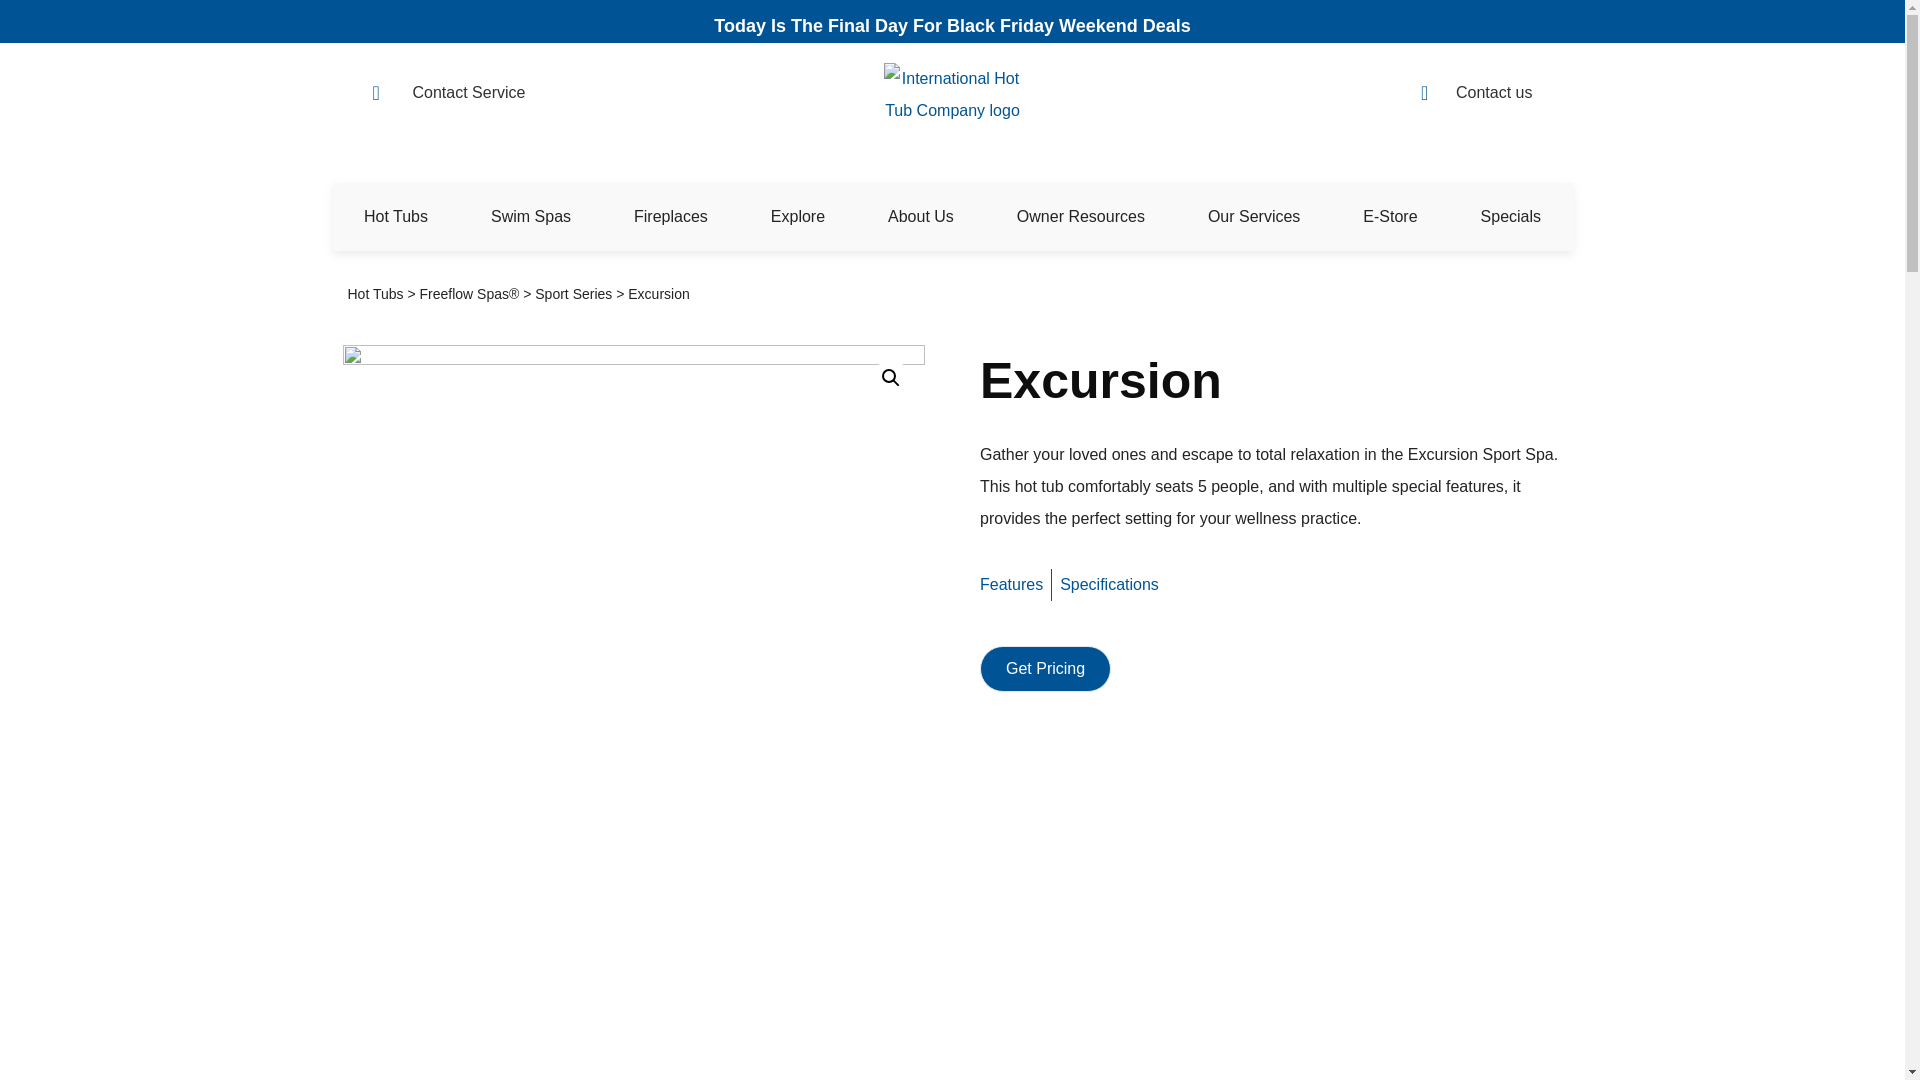 The height and width of the screenshot is (1080, 1920). I want to click on Fireplaces, so click(670, 216).